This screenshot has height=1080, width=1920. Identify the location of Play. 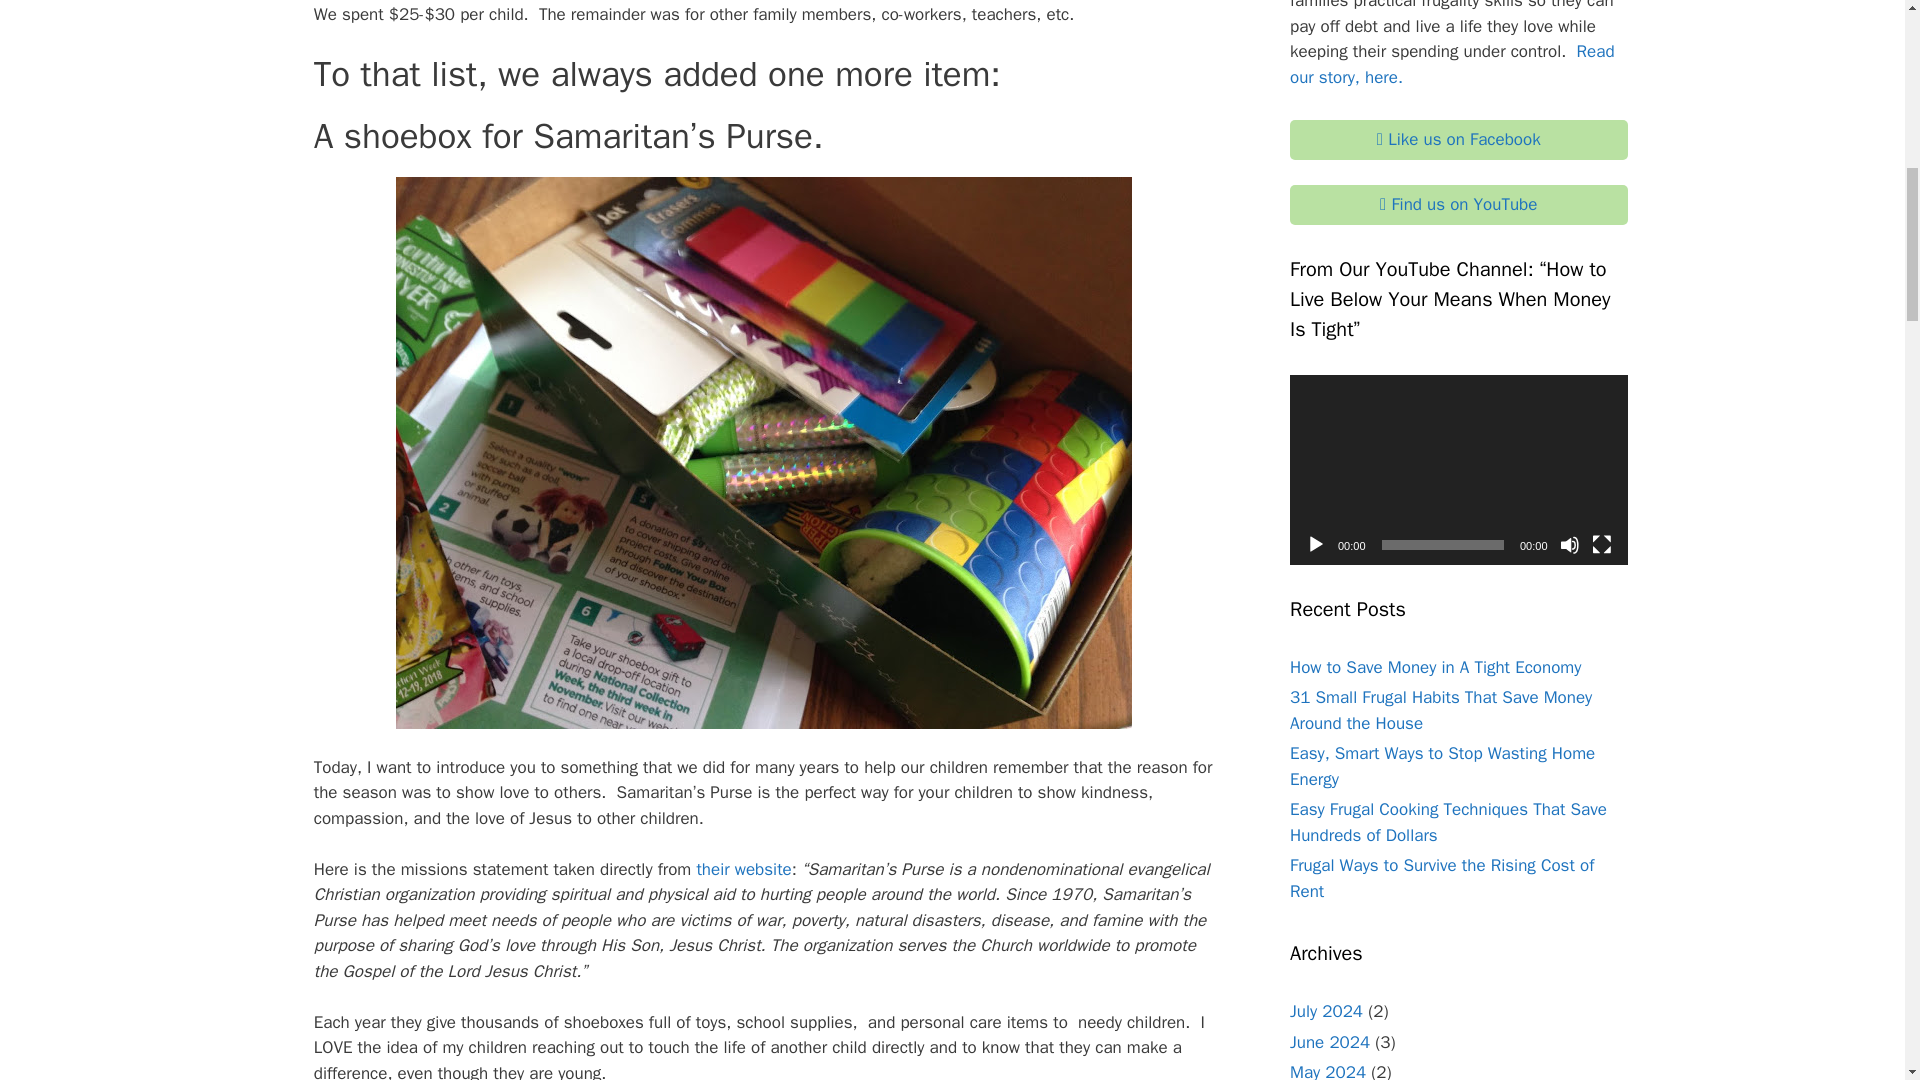
(1316, 544).